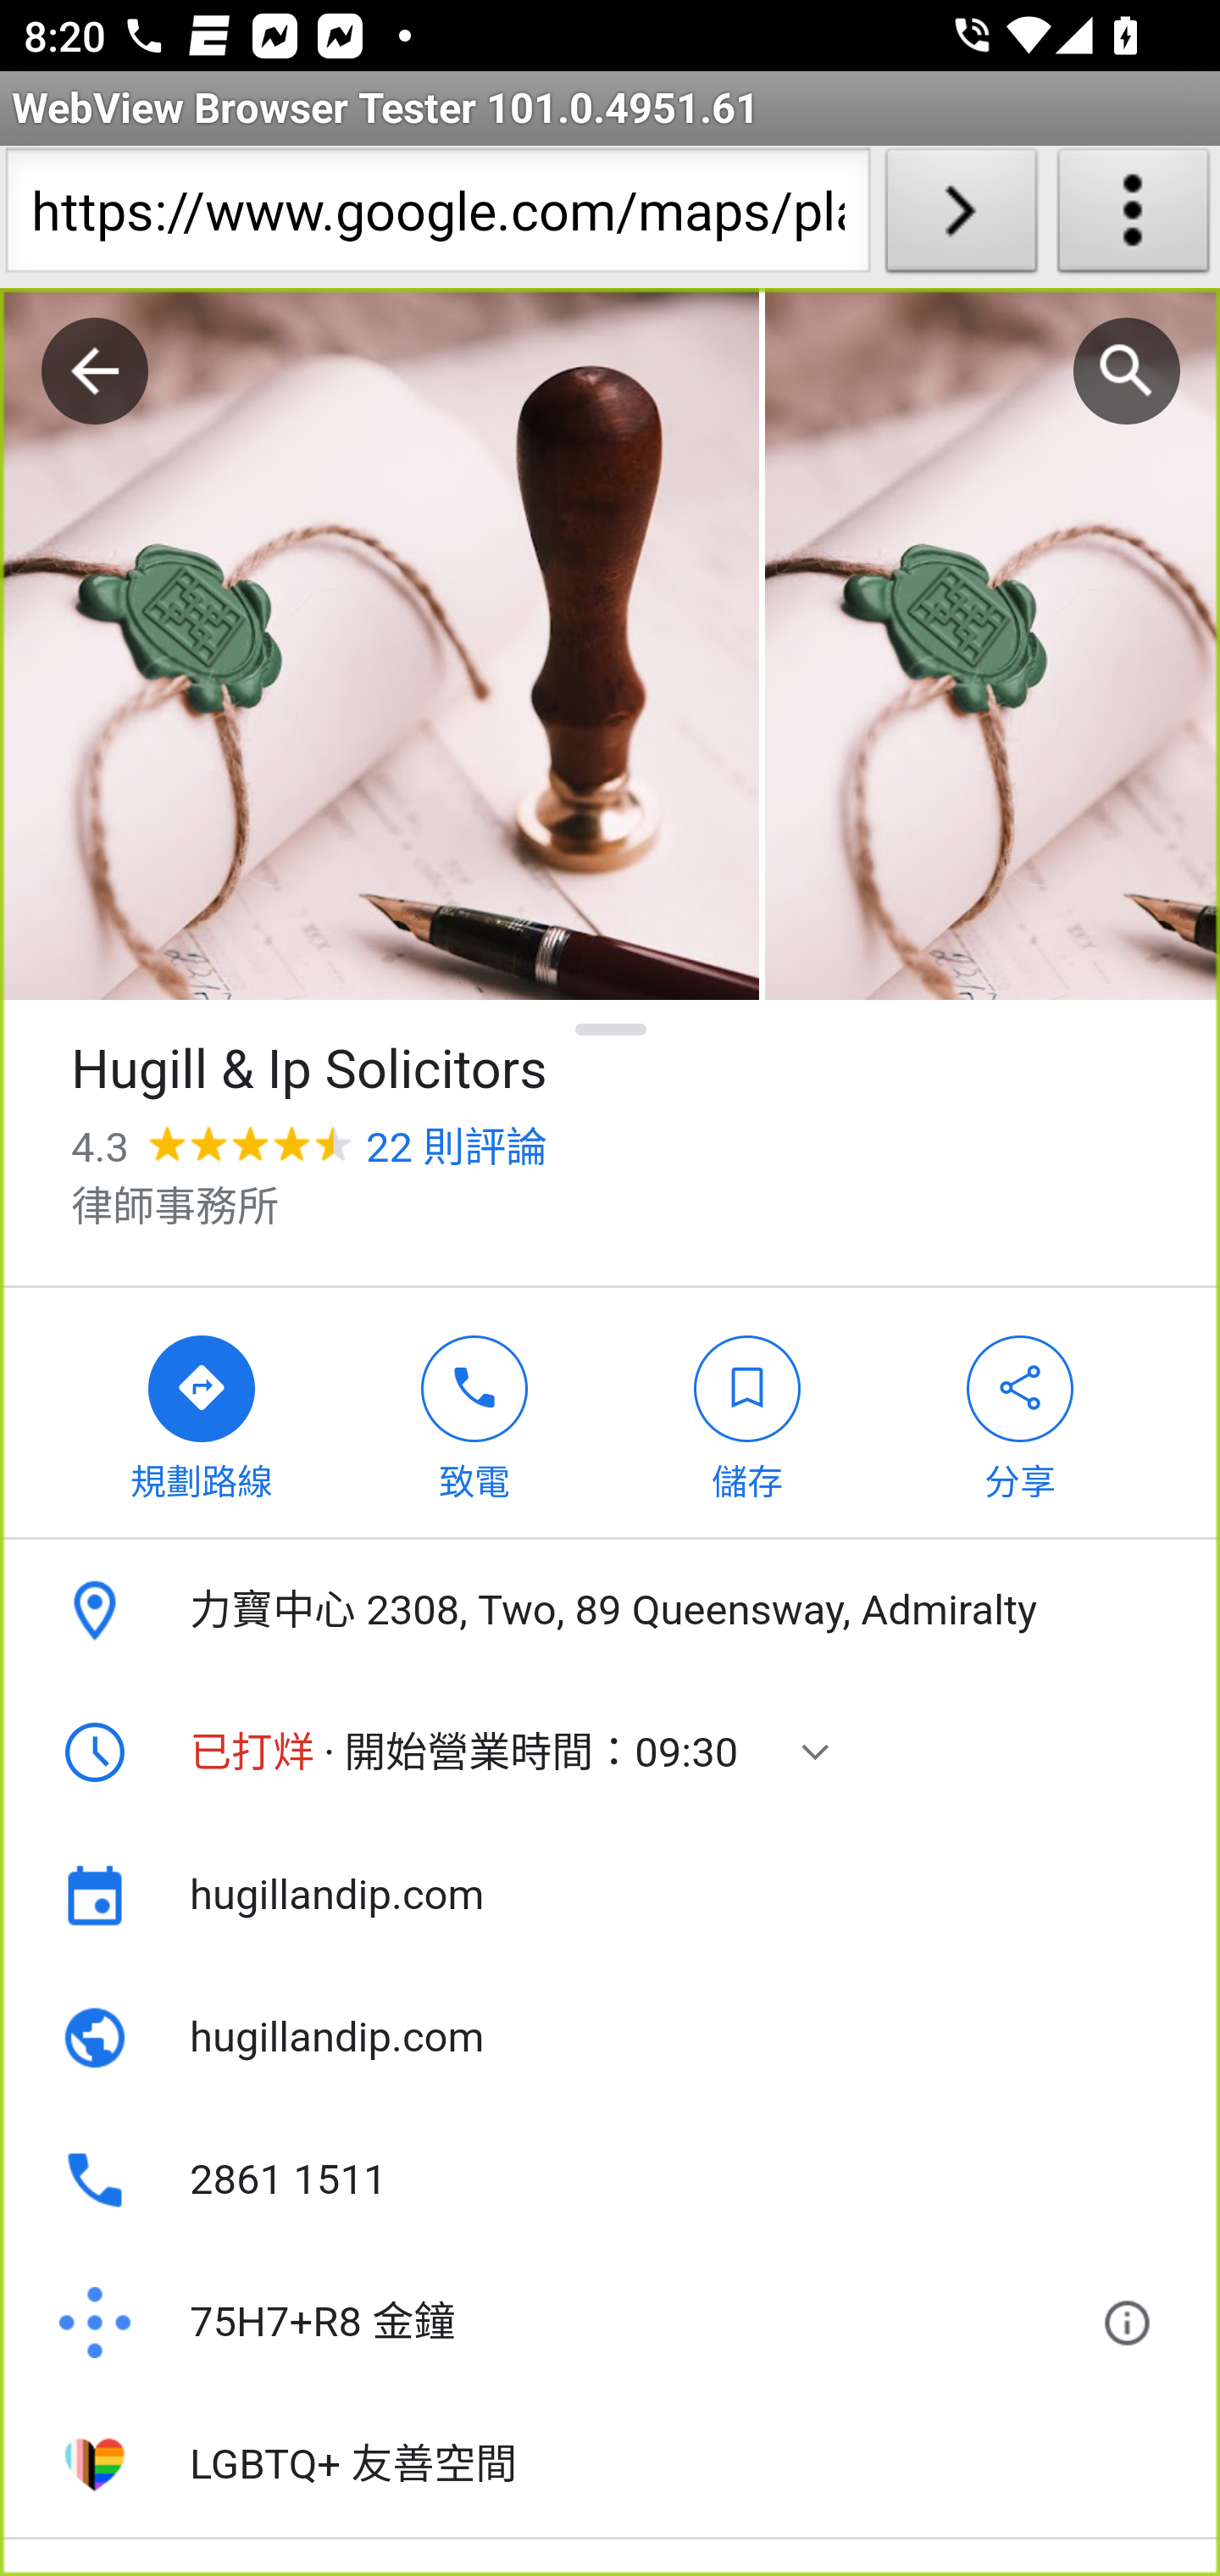 The height and width of the screenshot is (2576, 1220). Describe the element at coordinates (568, 2323) in the screenshot. I see `Plus Code: 75H7+R8 金鐘` at that location.